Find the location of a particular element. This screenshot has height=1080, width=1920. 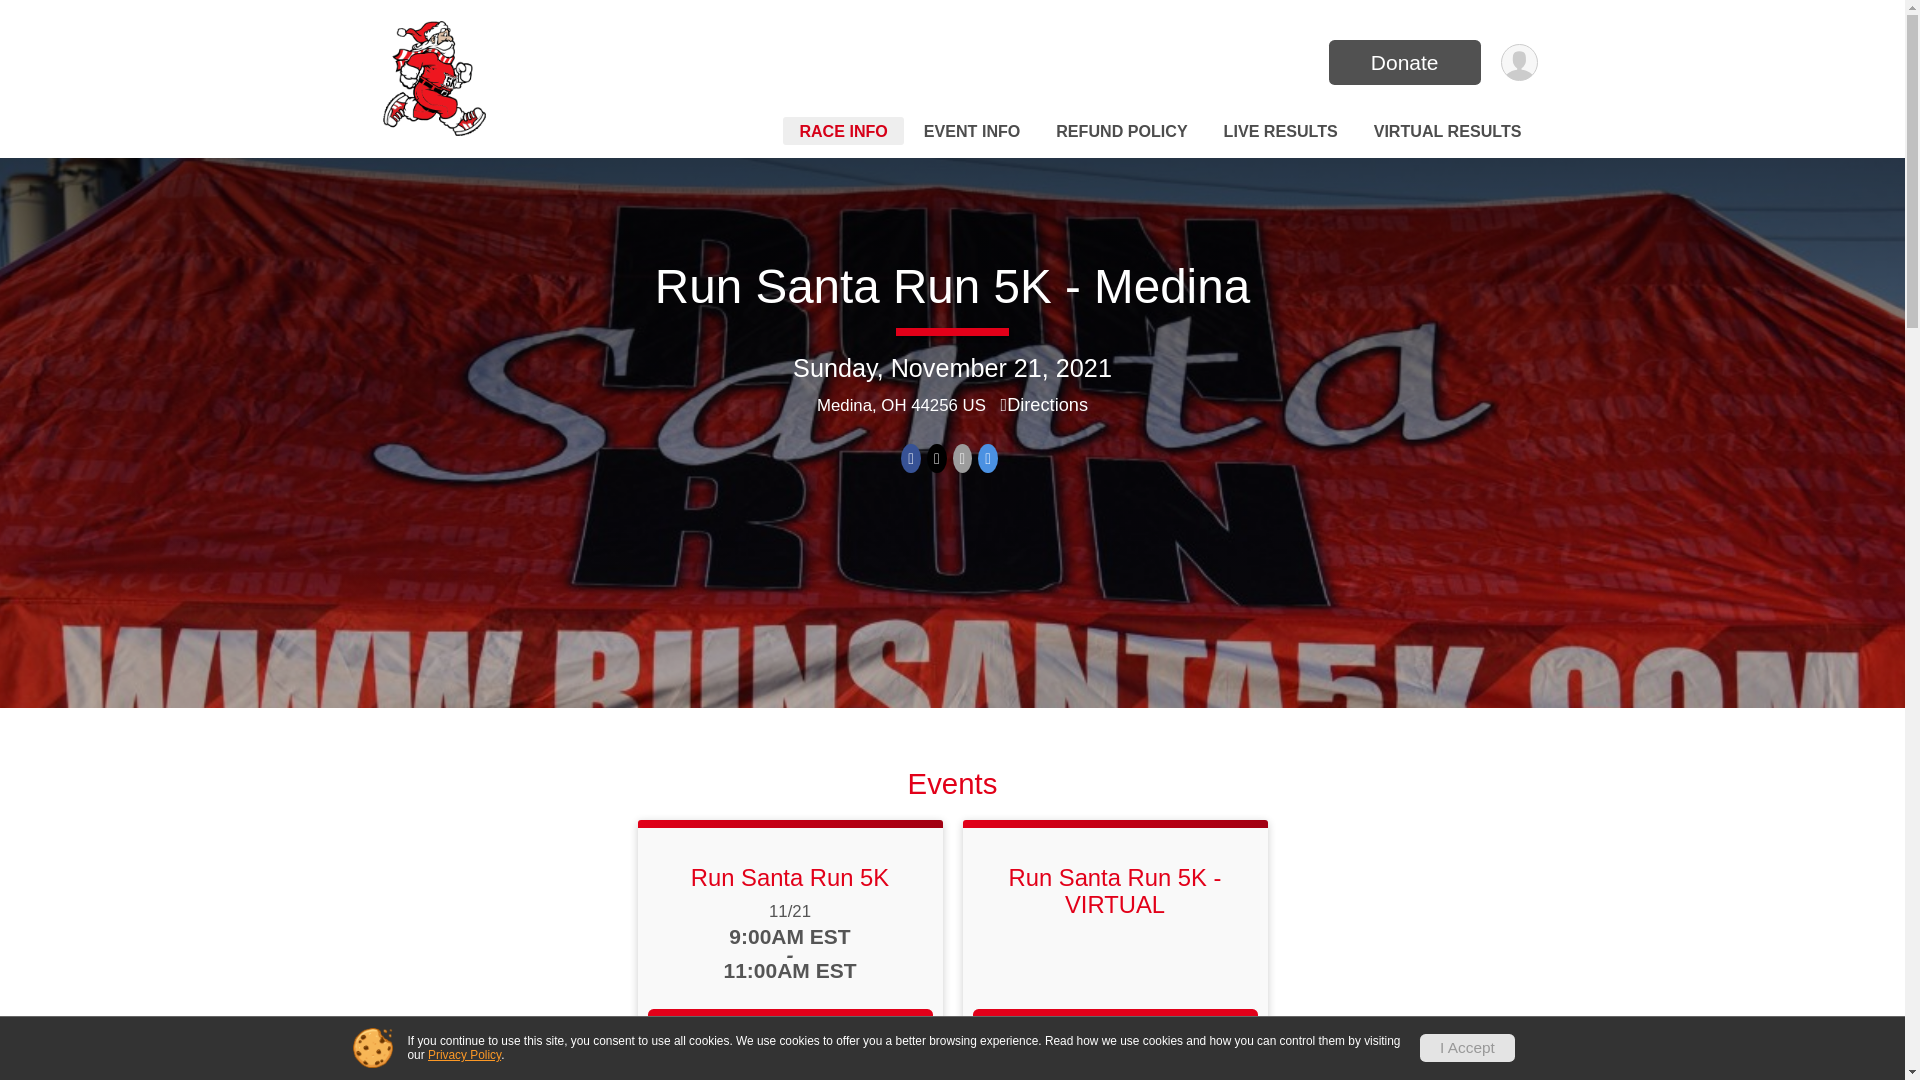

RACE INFO is located at coordinates (844, 130).